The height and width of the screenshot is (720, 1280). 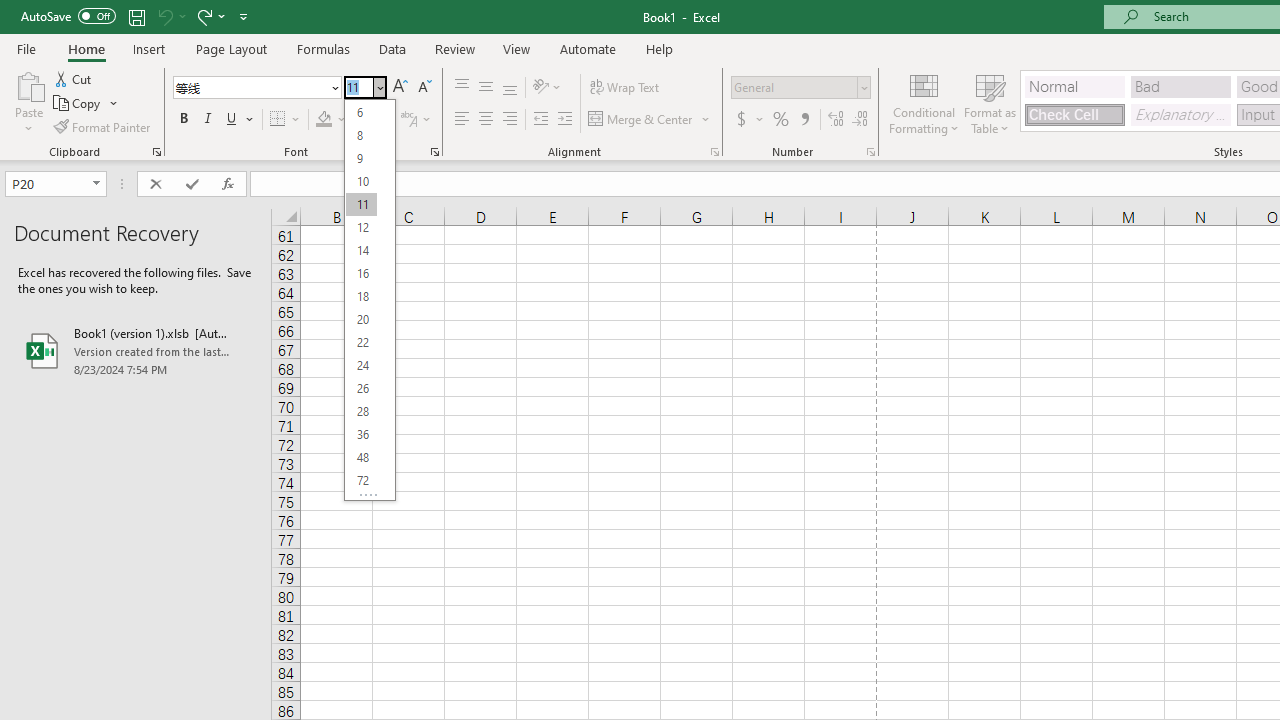 What do you see at coordinates (517, 48) in the screenshot?
I see `View` at bounding box center [517, 48].